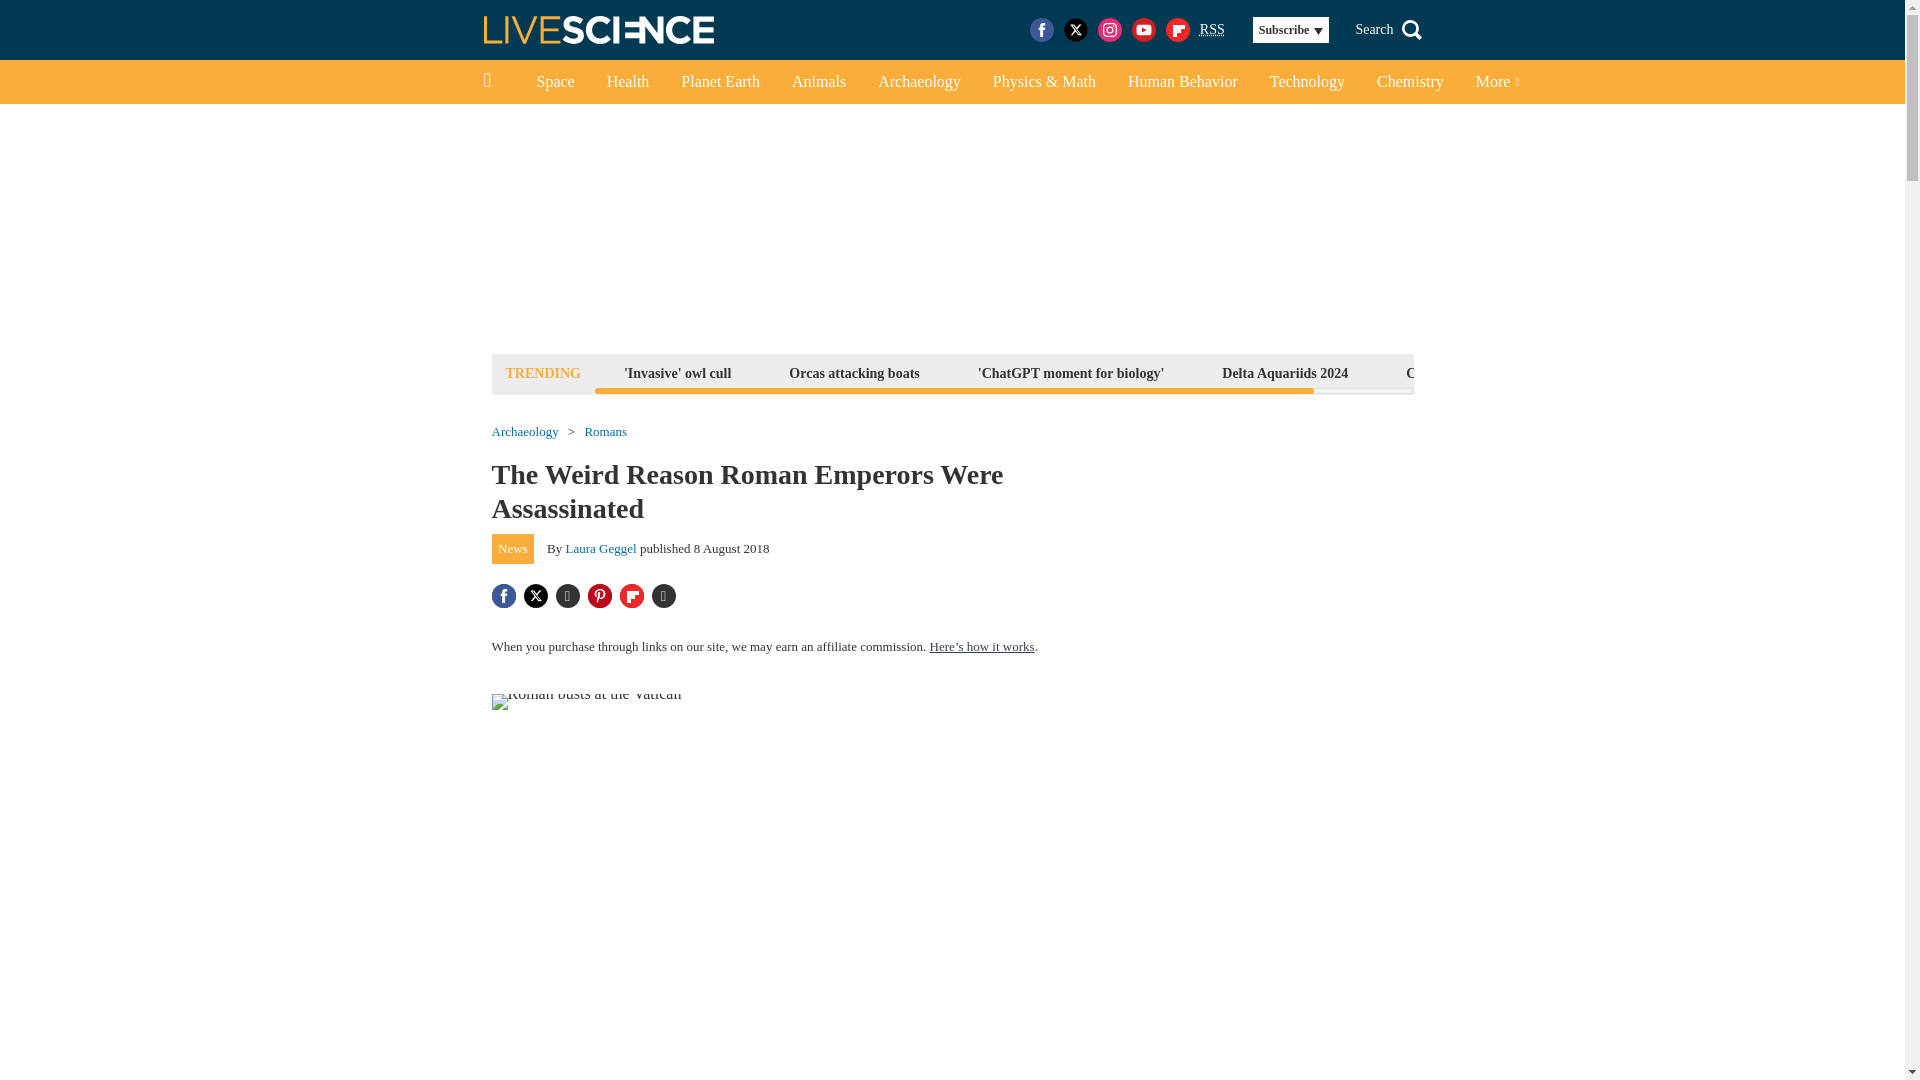  I want to click on Health, so click(628, 82).